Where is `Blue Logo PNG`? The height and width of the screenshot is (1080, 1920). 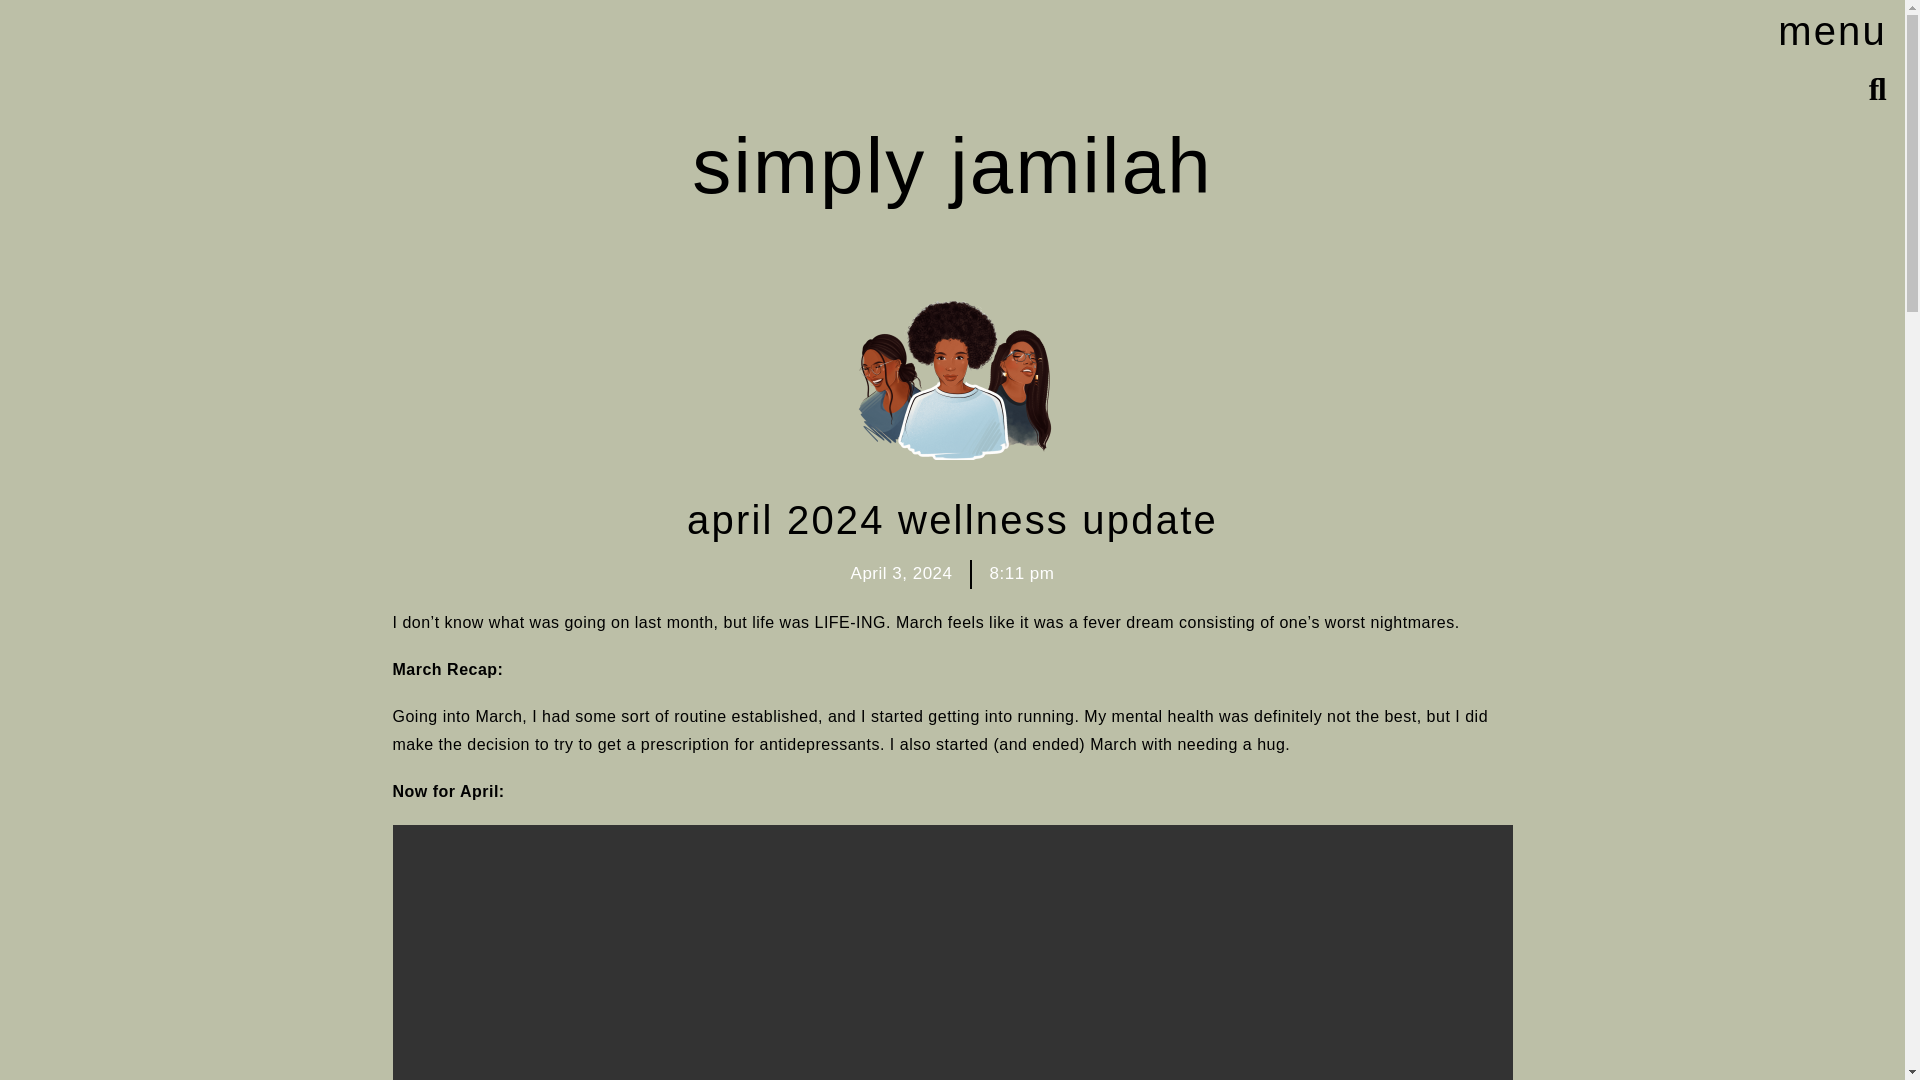
Blue Logo PNG is located at coordinates (952, 379).